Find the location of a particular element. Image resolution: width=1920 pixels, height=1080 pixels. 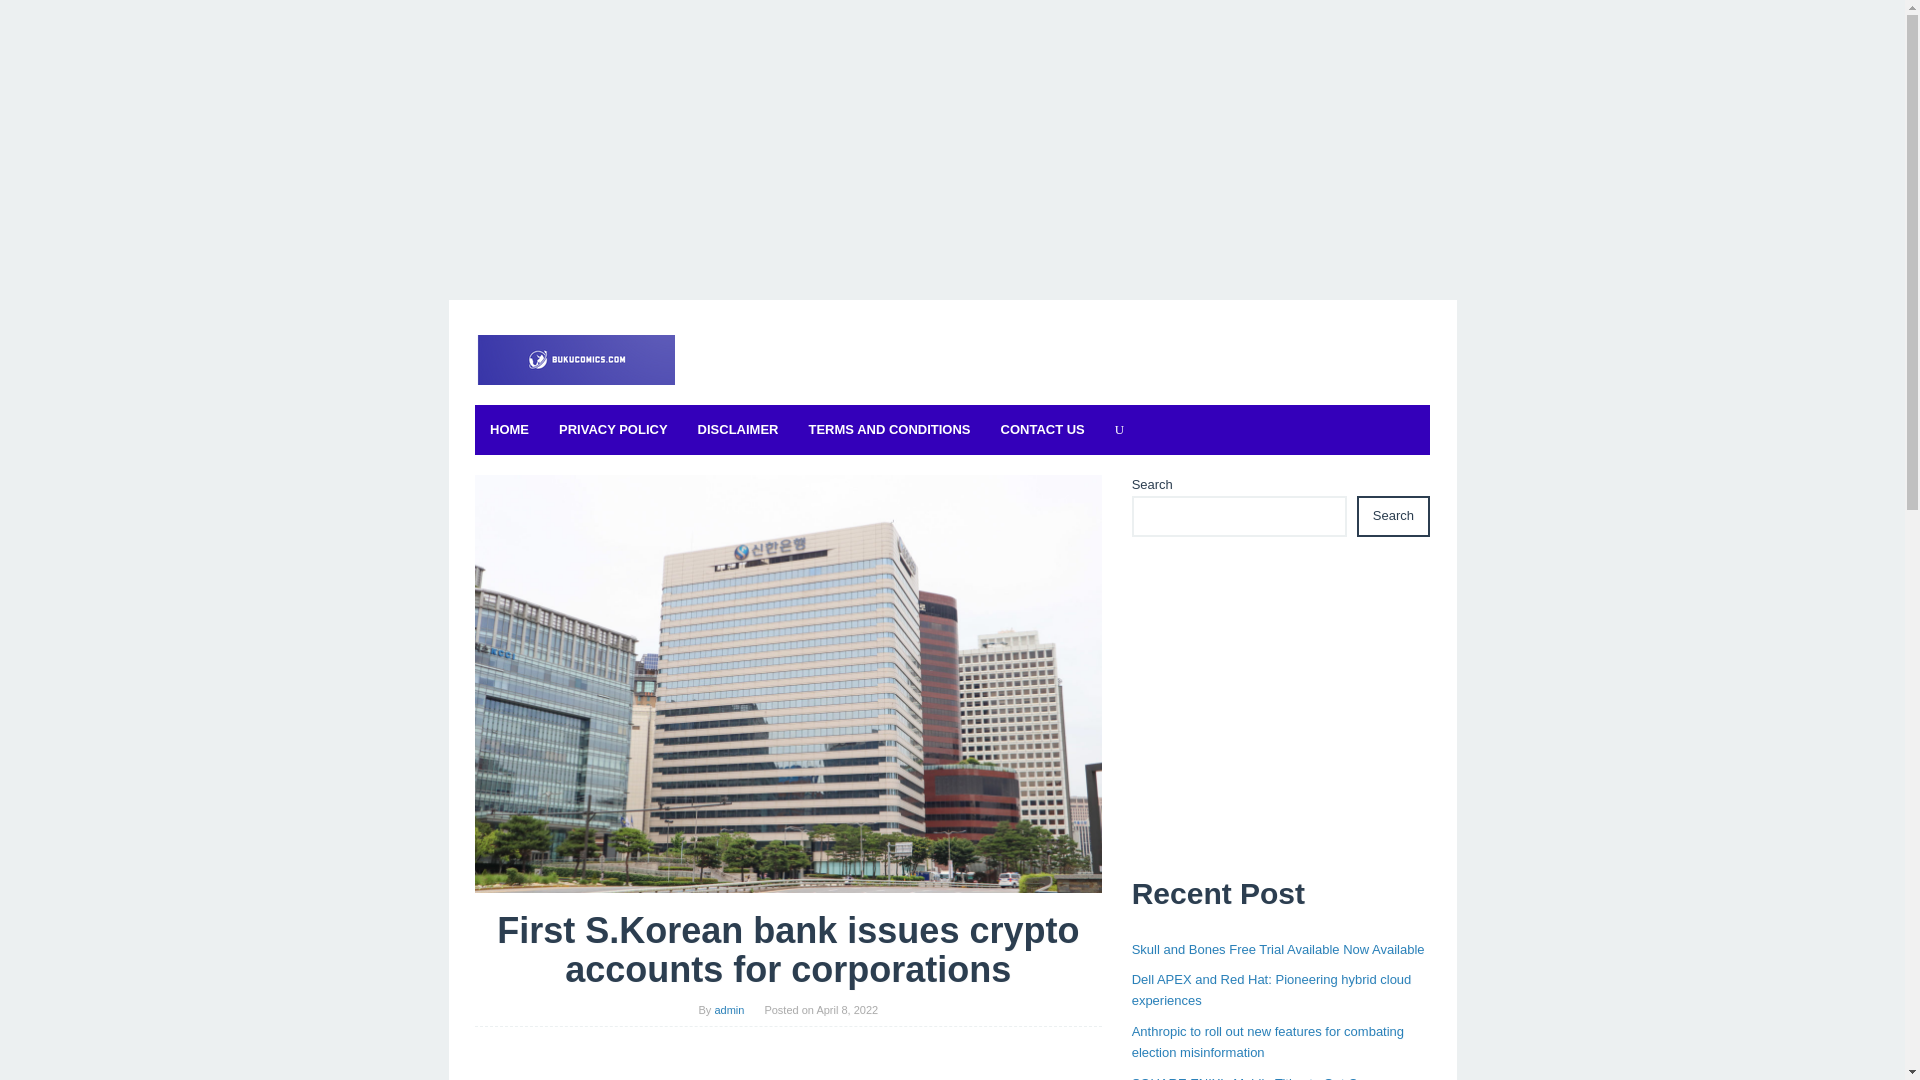

DISCLAIMER is located at coordinates (738, 430).